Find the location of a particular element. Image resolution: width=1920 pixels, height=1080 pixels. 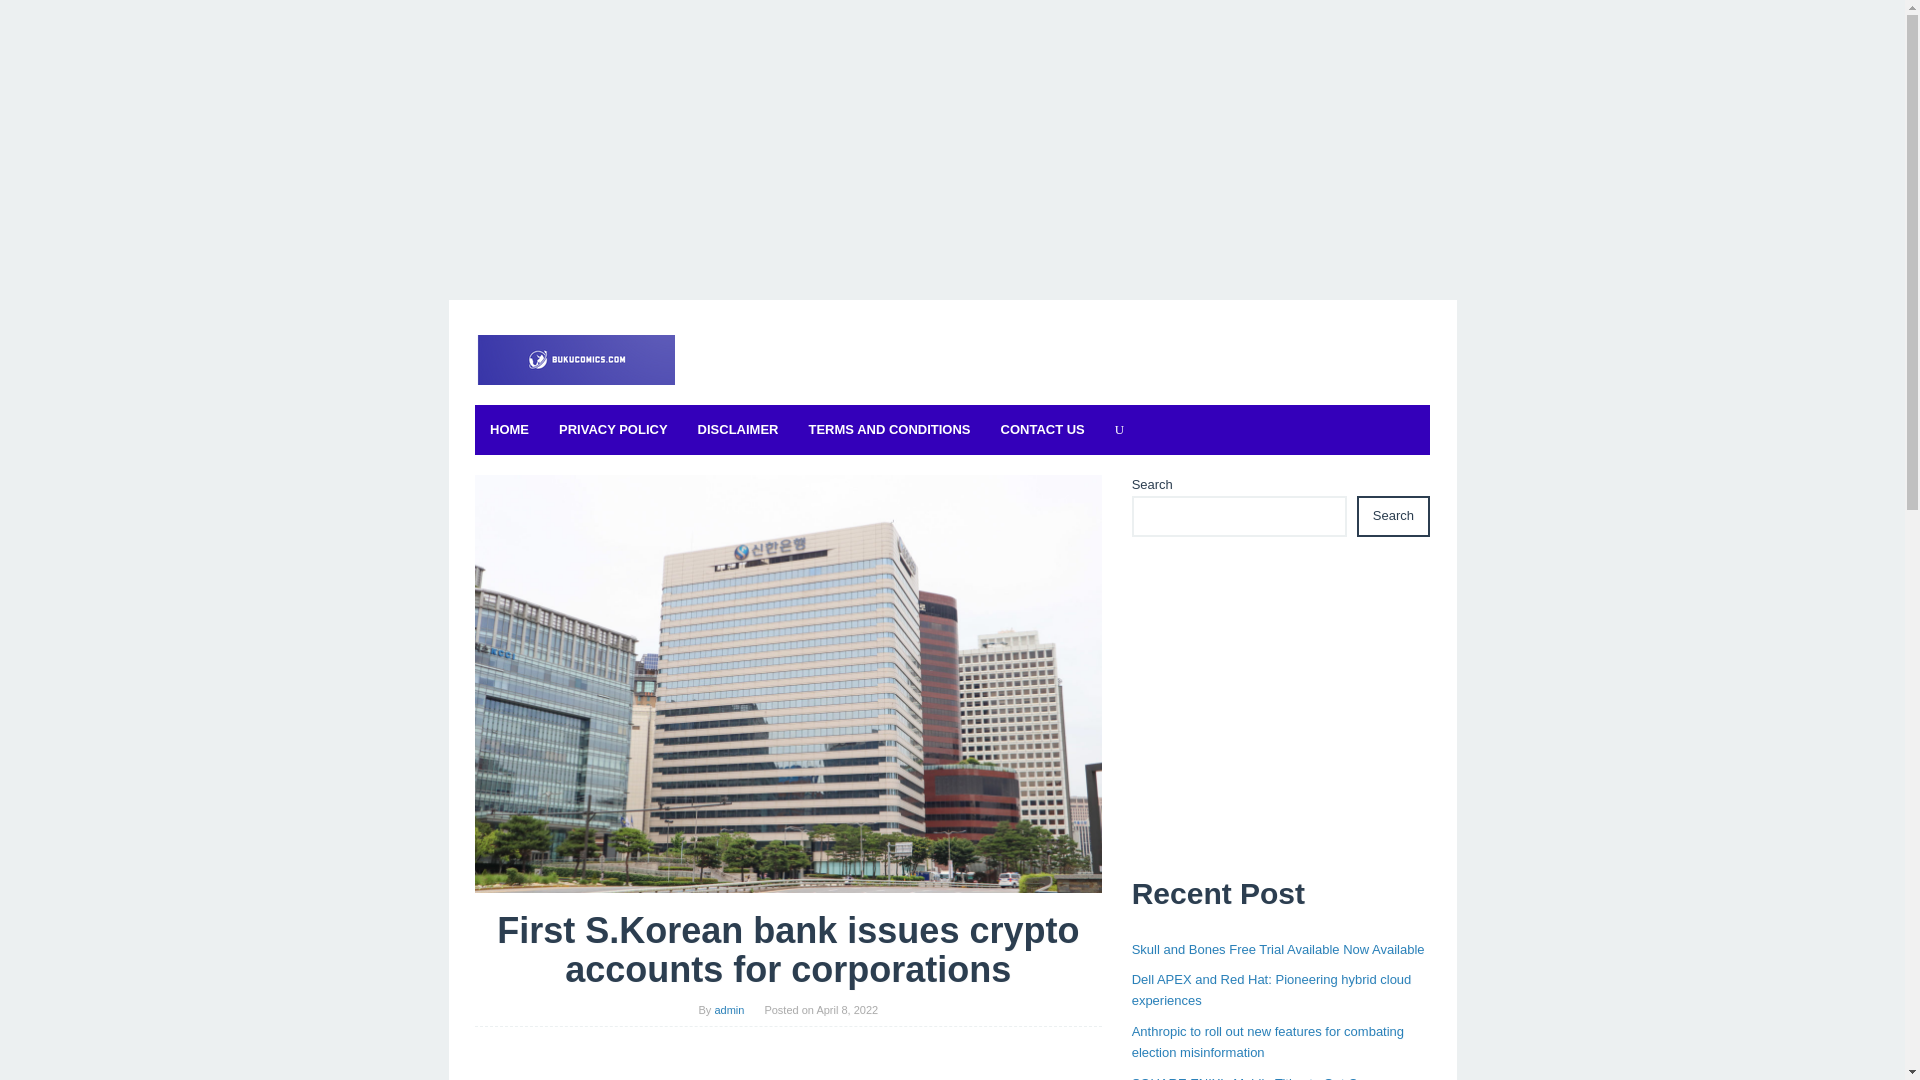

DISCLAIMER is located at coordinates (738, 430).